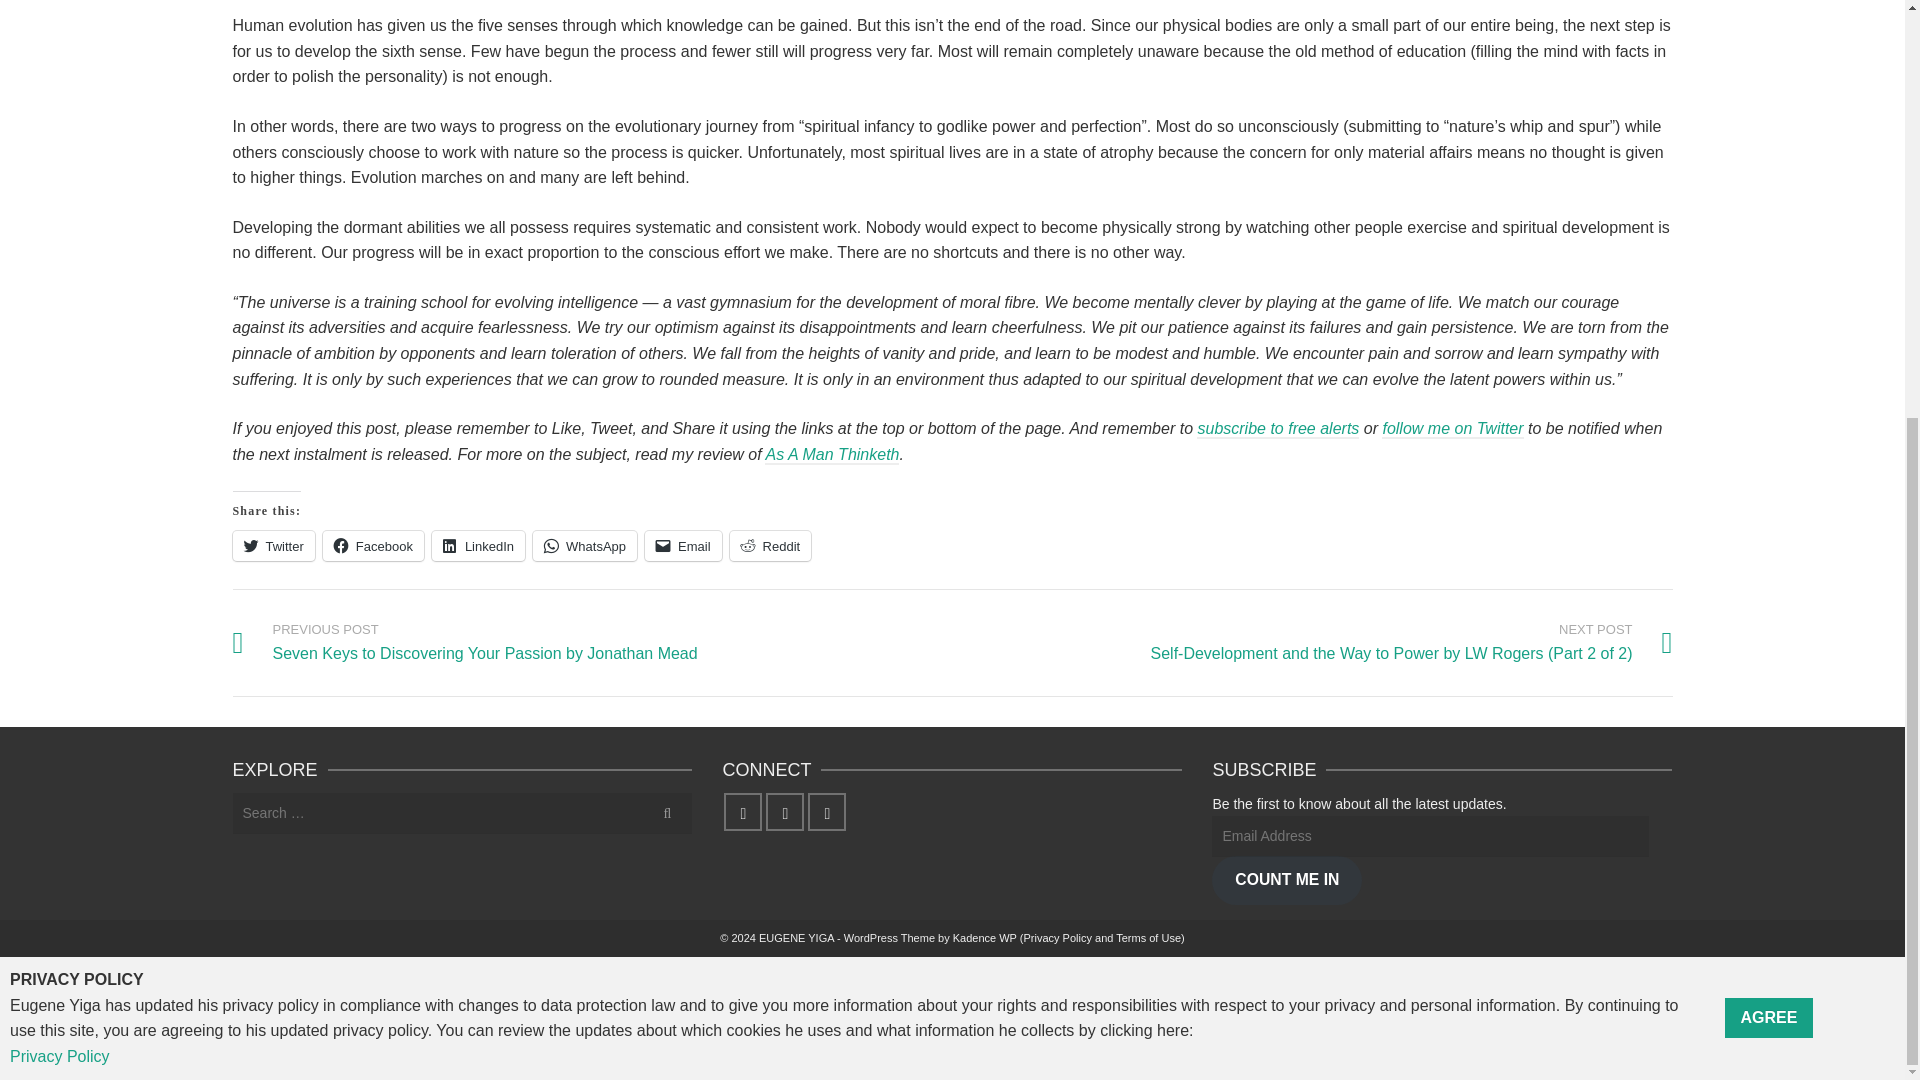  Describe the element at coordinates (770, 546) in the screenshot. I see `Reddit` at that location.